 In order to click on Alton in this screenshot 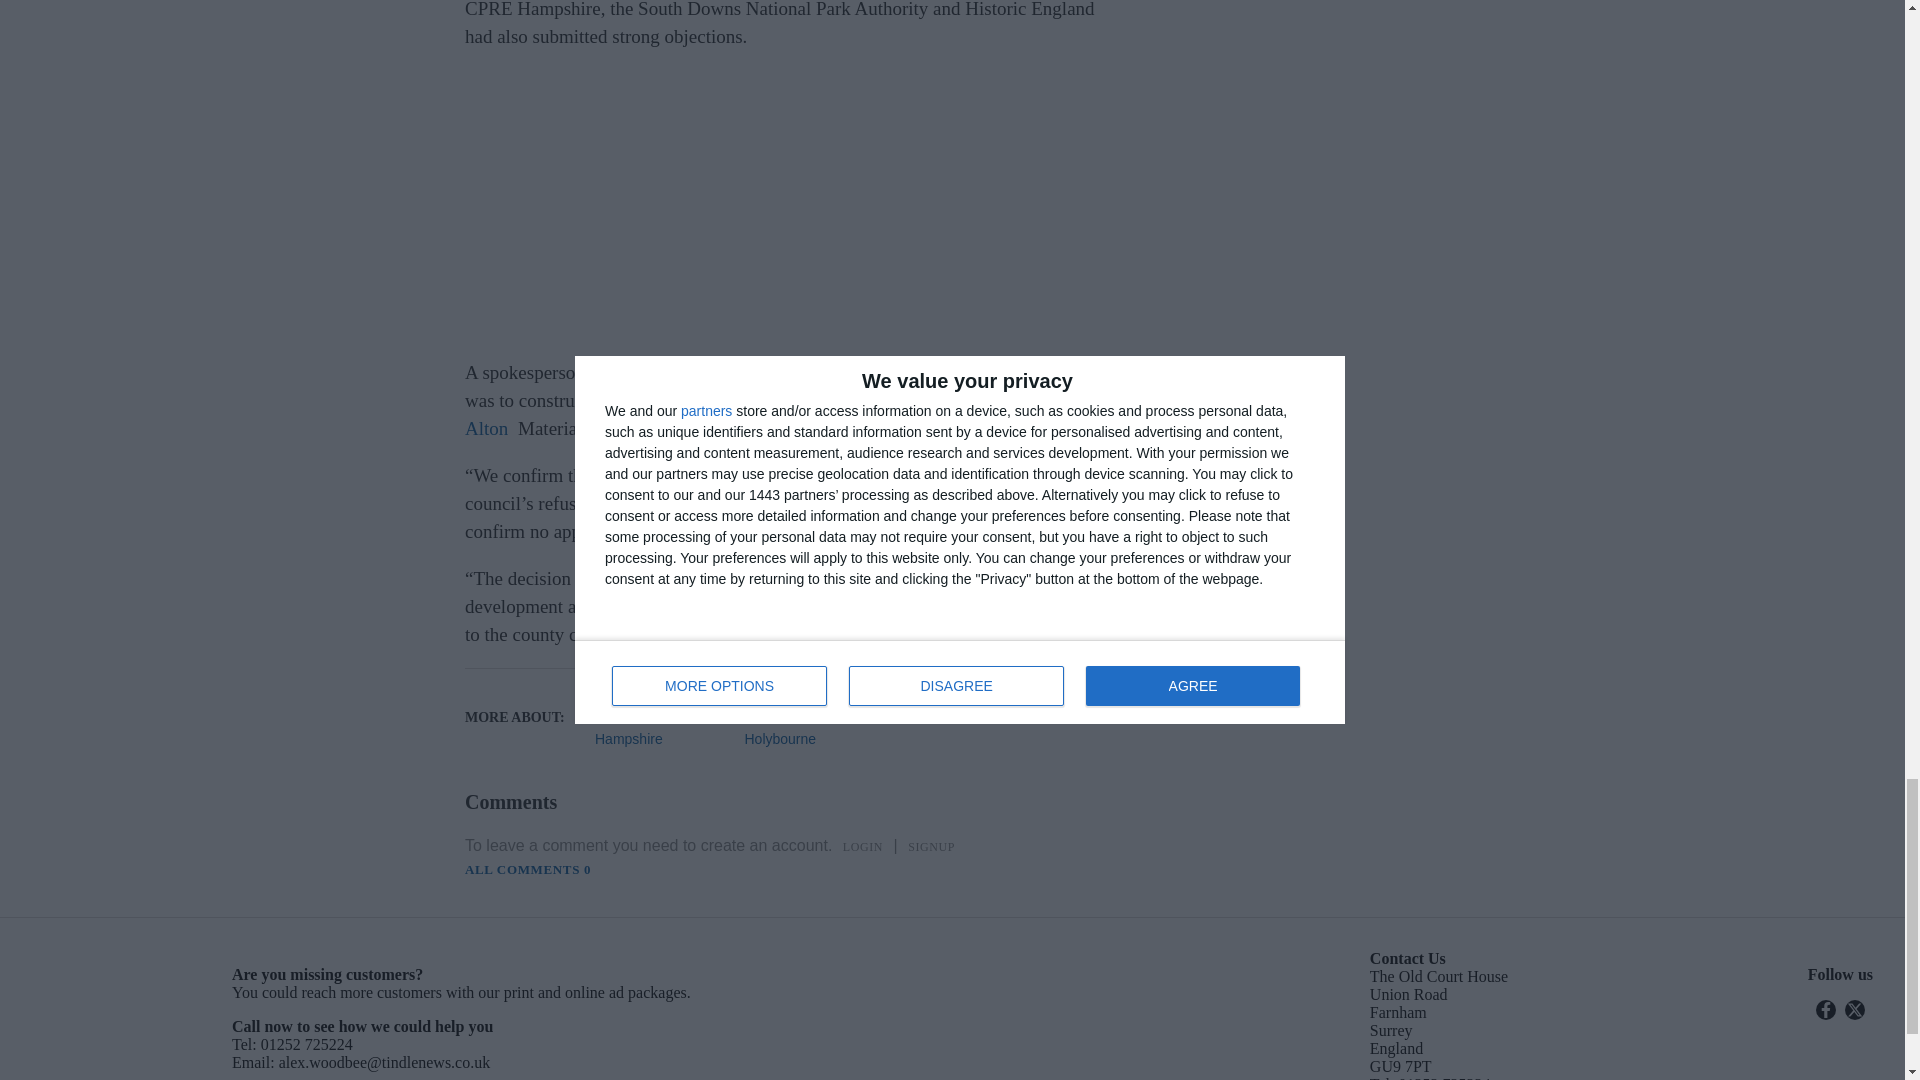, I will do `click(486, 428)`.